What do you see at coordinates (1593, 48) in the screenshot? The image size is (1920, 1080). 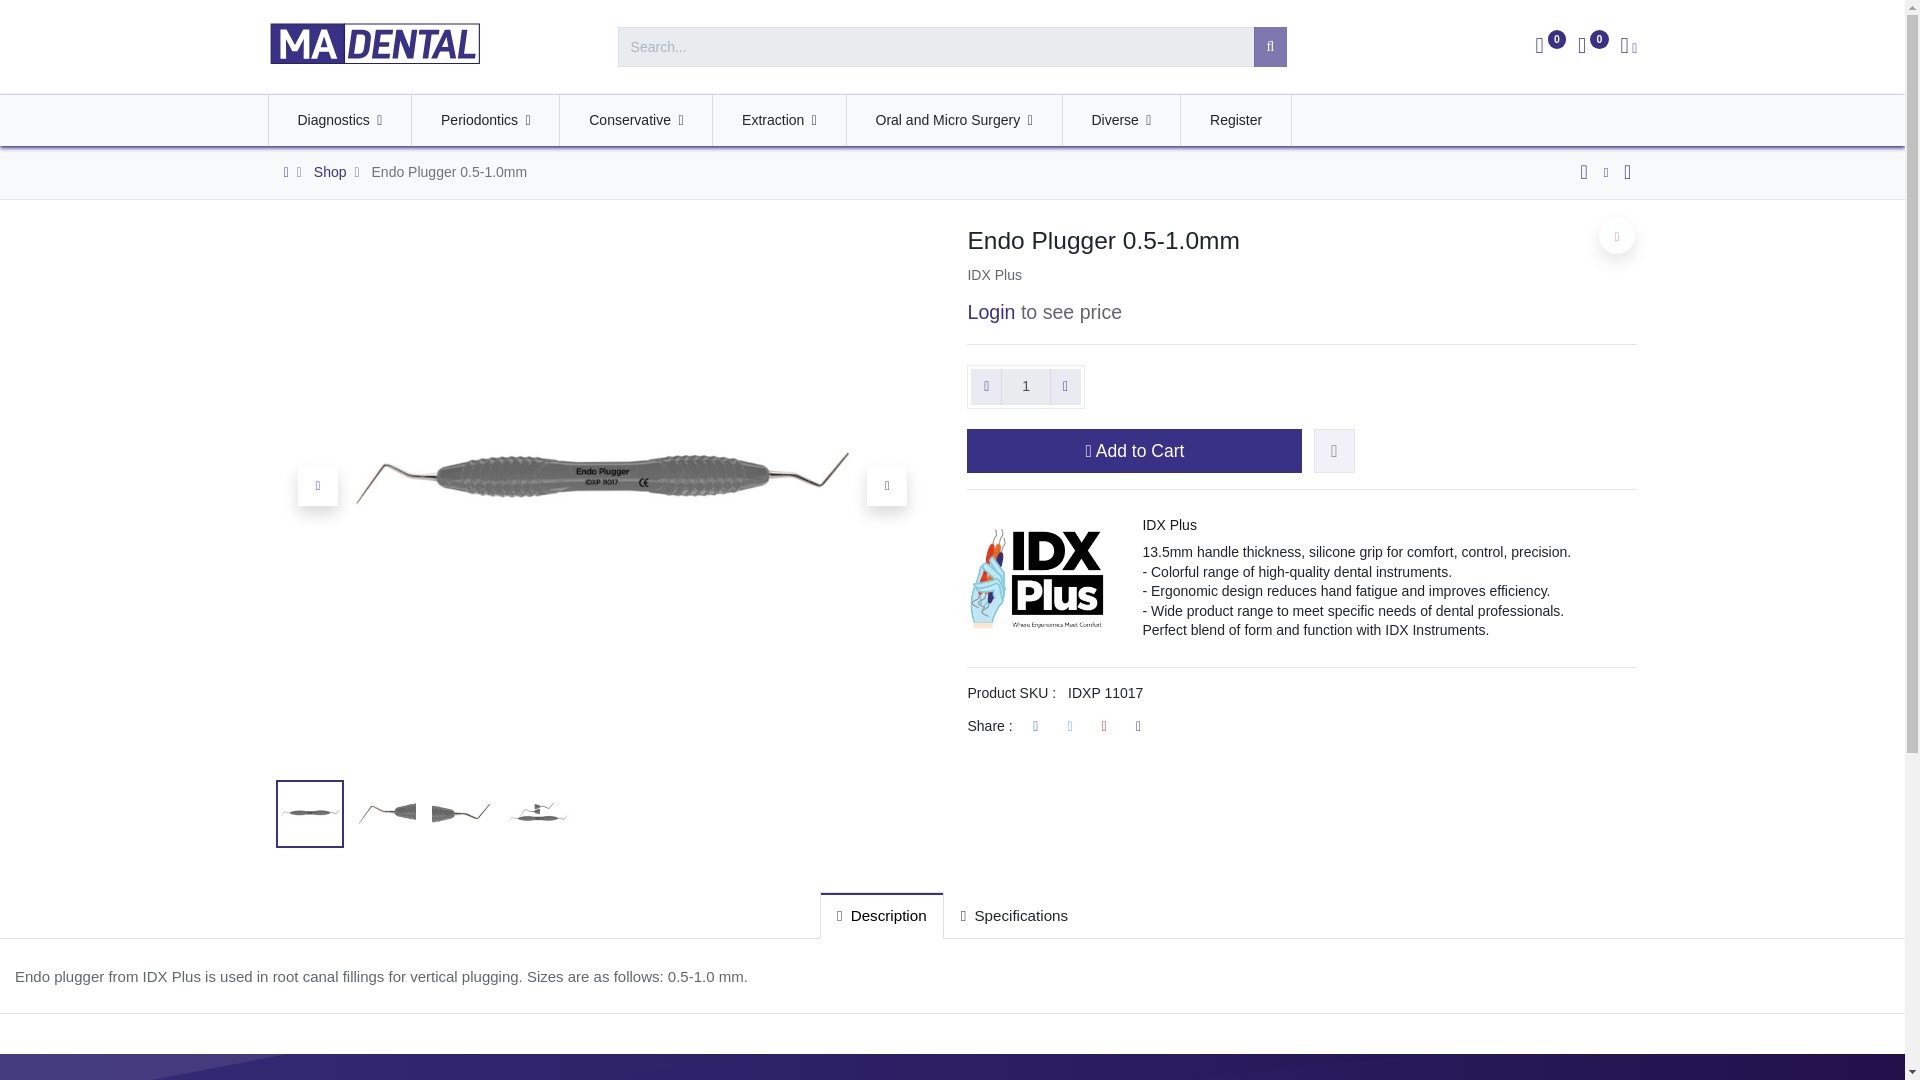 I see `0` at bounding box center [1593, 48].